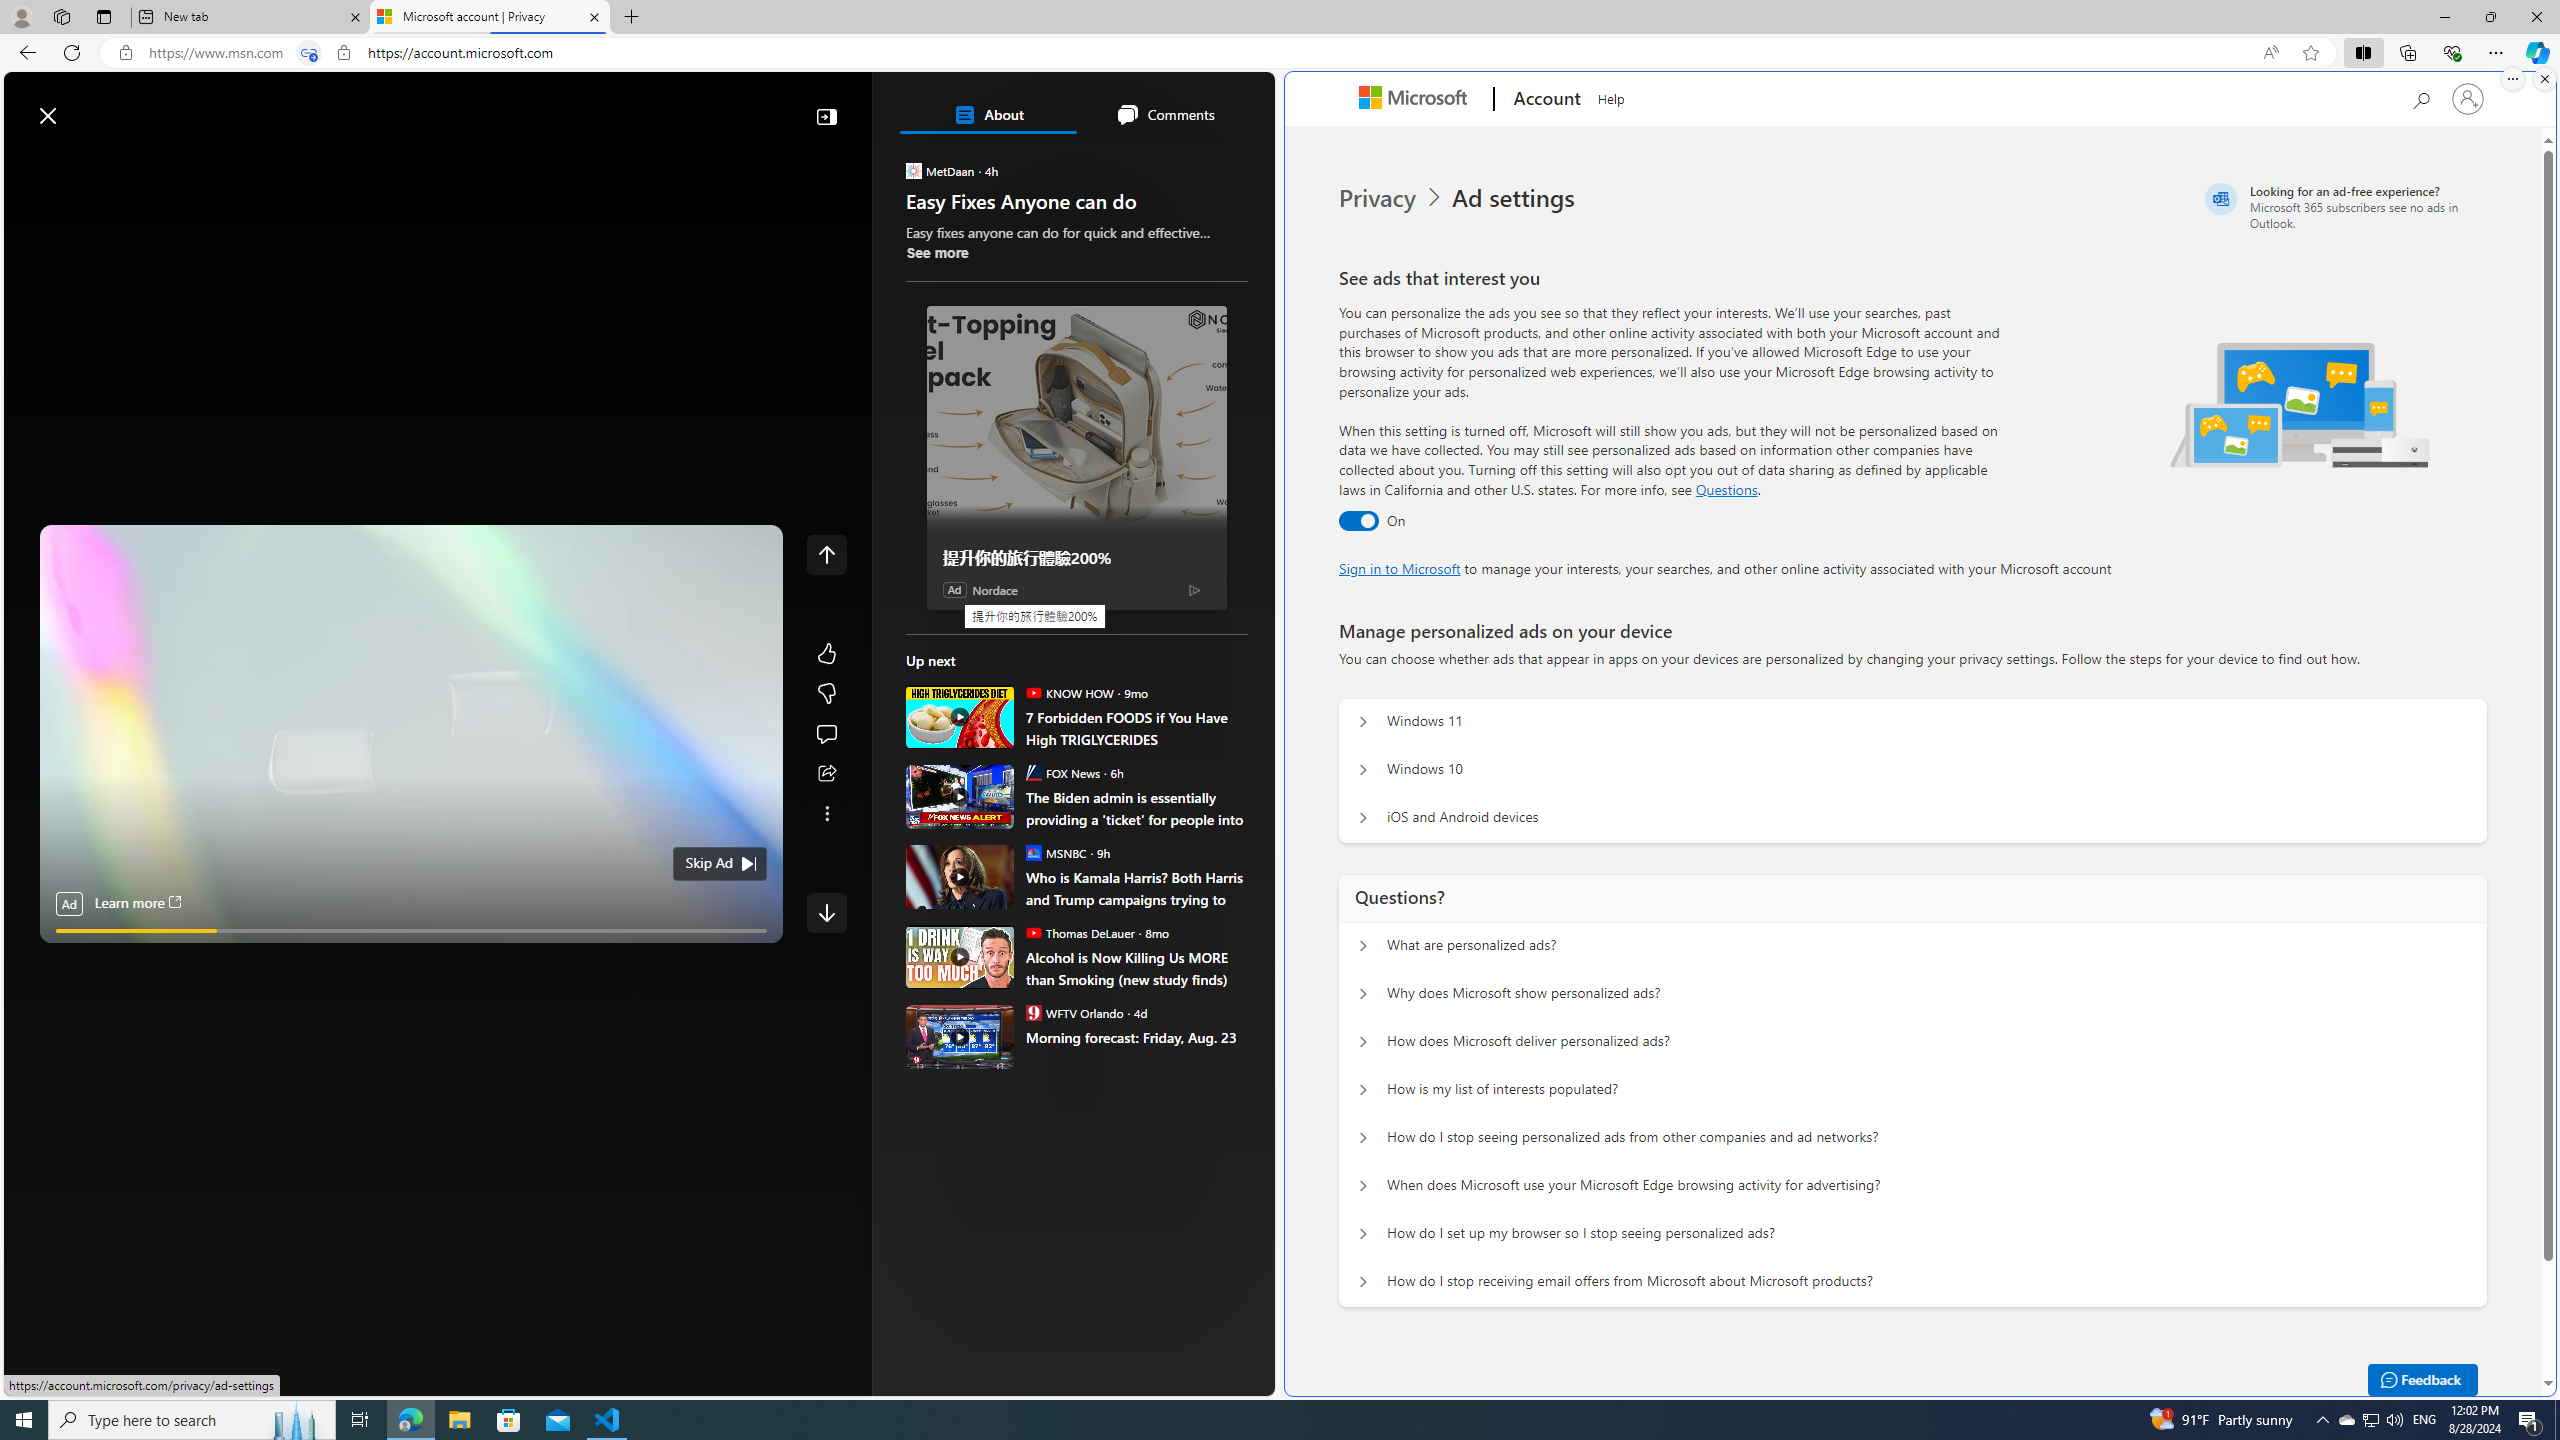  Describe the element at coordinates (1379, 198) in the screenshot. I see `Privacy` at that location.